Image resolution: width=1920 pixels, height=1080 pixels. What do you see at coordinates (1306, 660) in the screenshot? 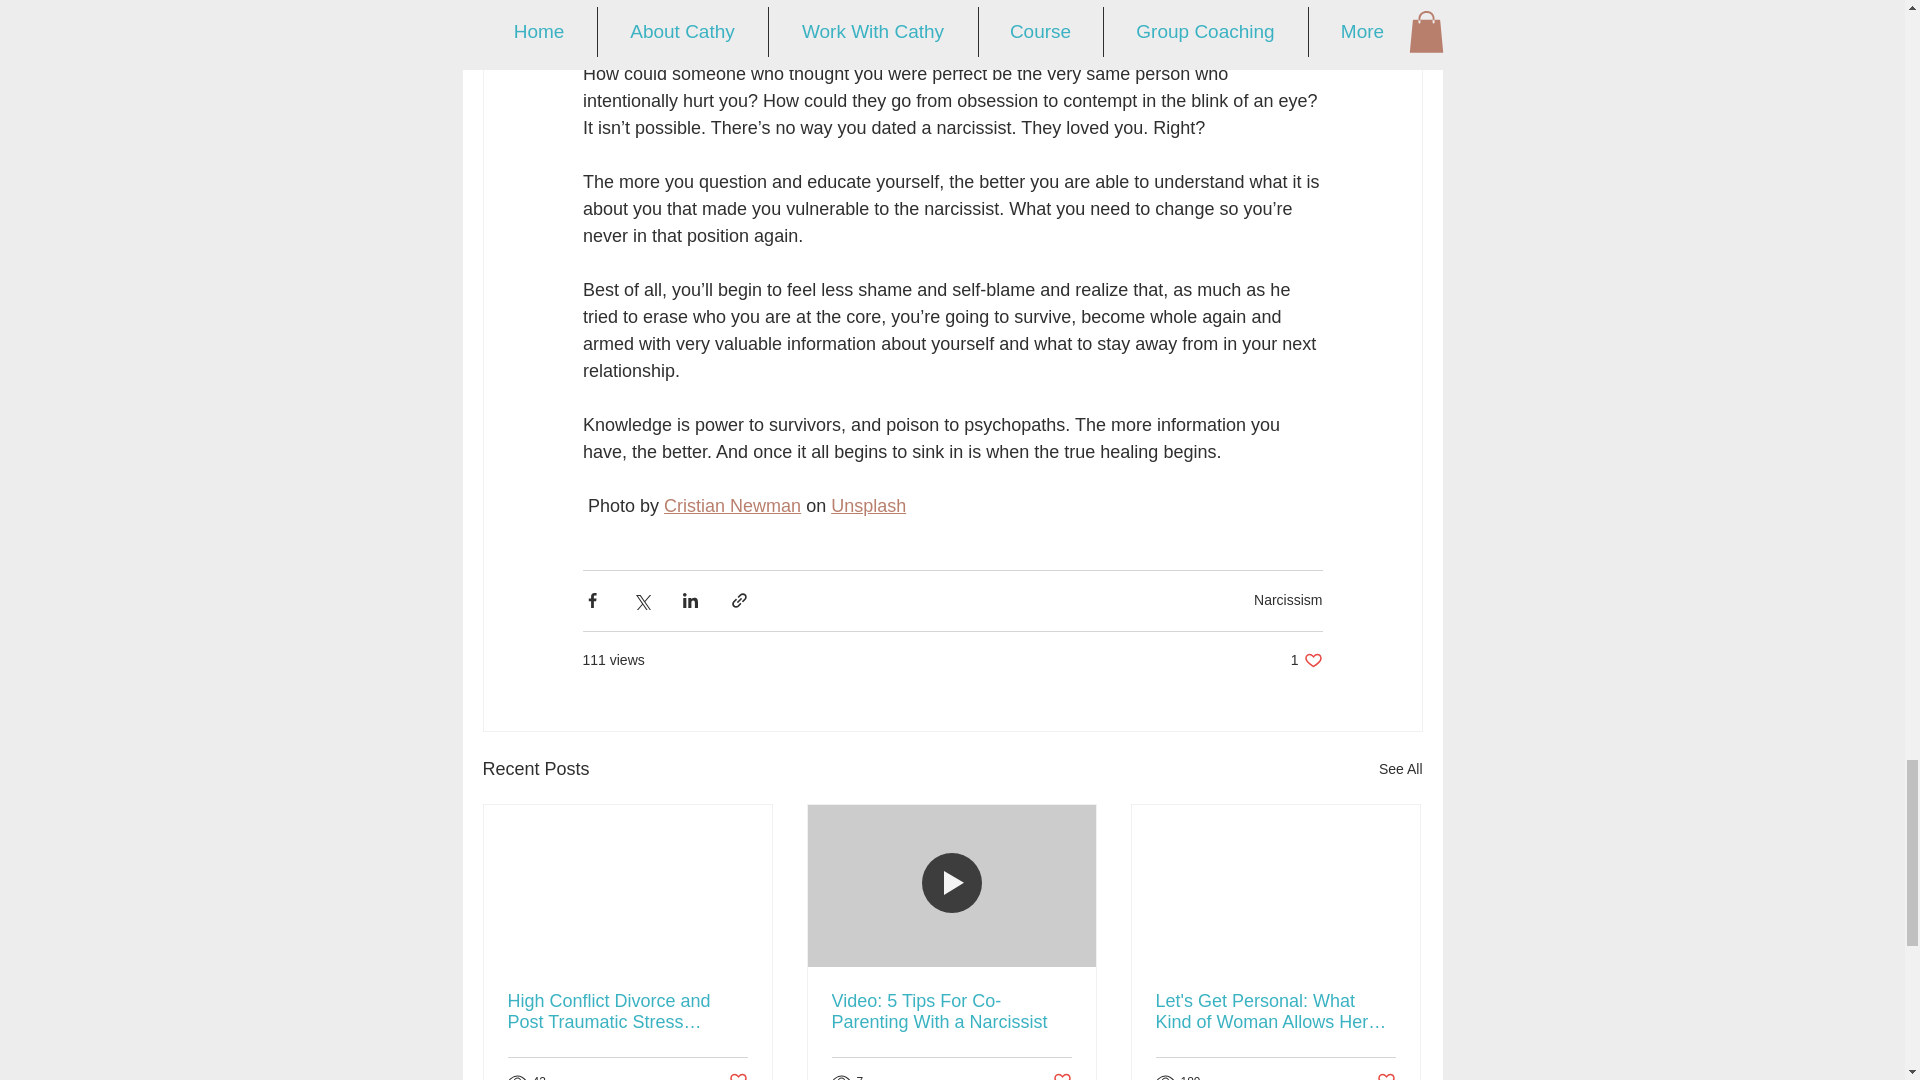
I see `Unsplash` at bounding box center [1306, 660].